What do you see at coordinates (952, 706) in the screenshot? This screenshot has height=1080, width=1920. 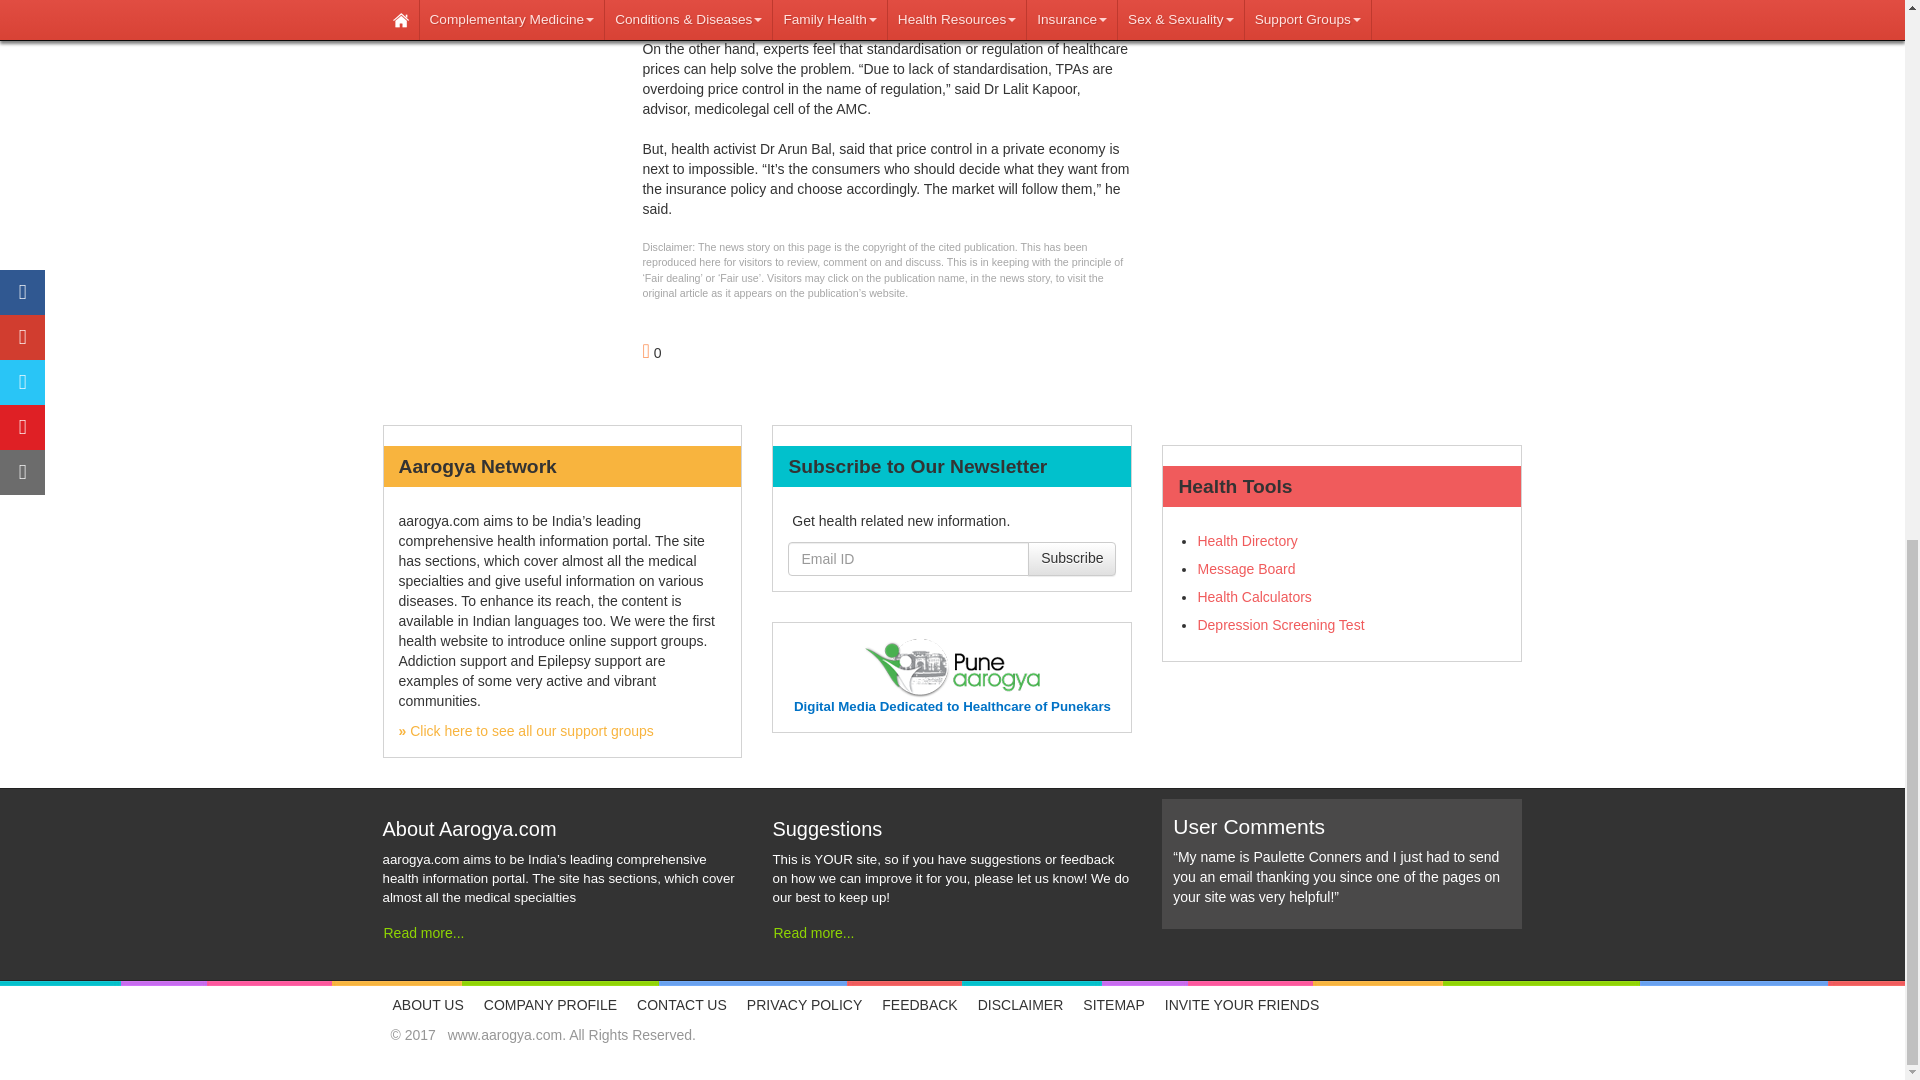 I see `Pune Aarogya` at bounding box center [952, 706].